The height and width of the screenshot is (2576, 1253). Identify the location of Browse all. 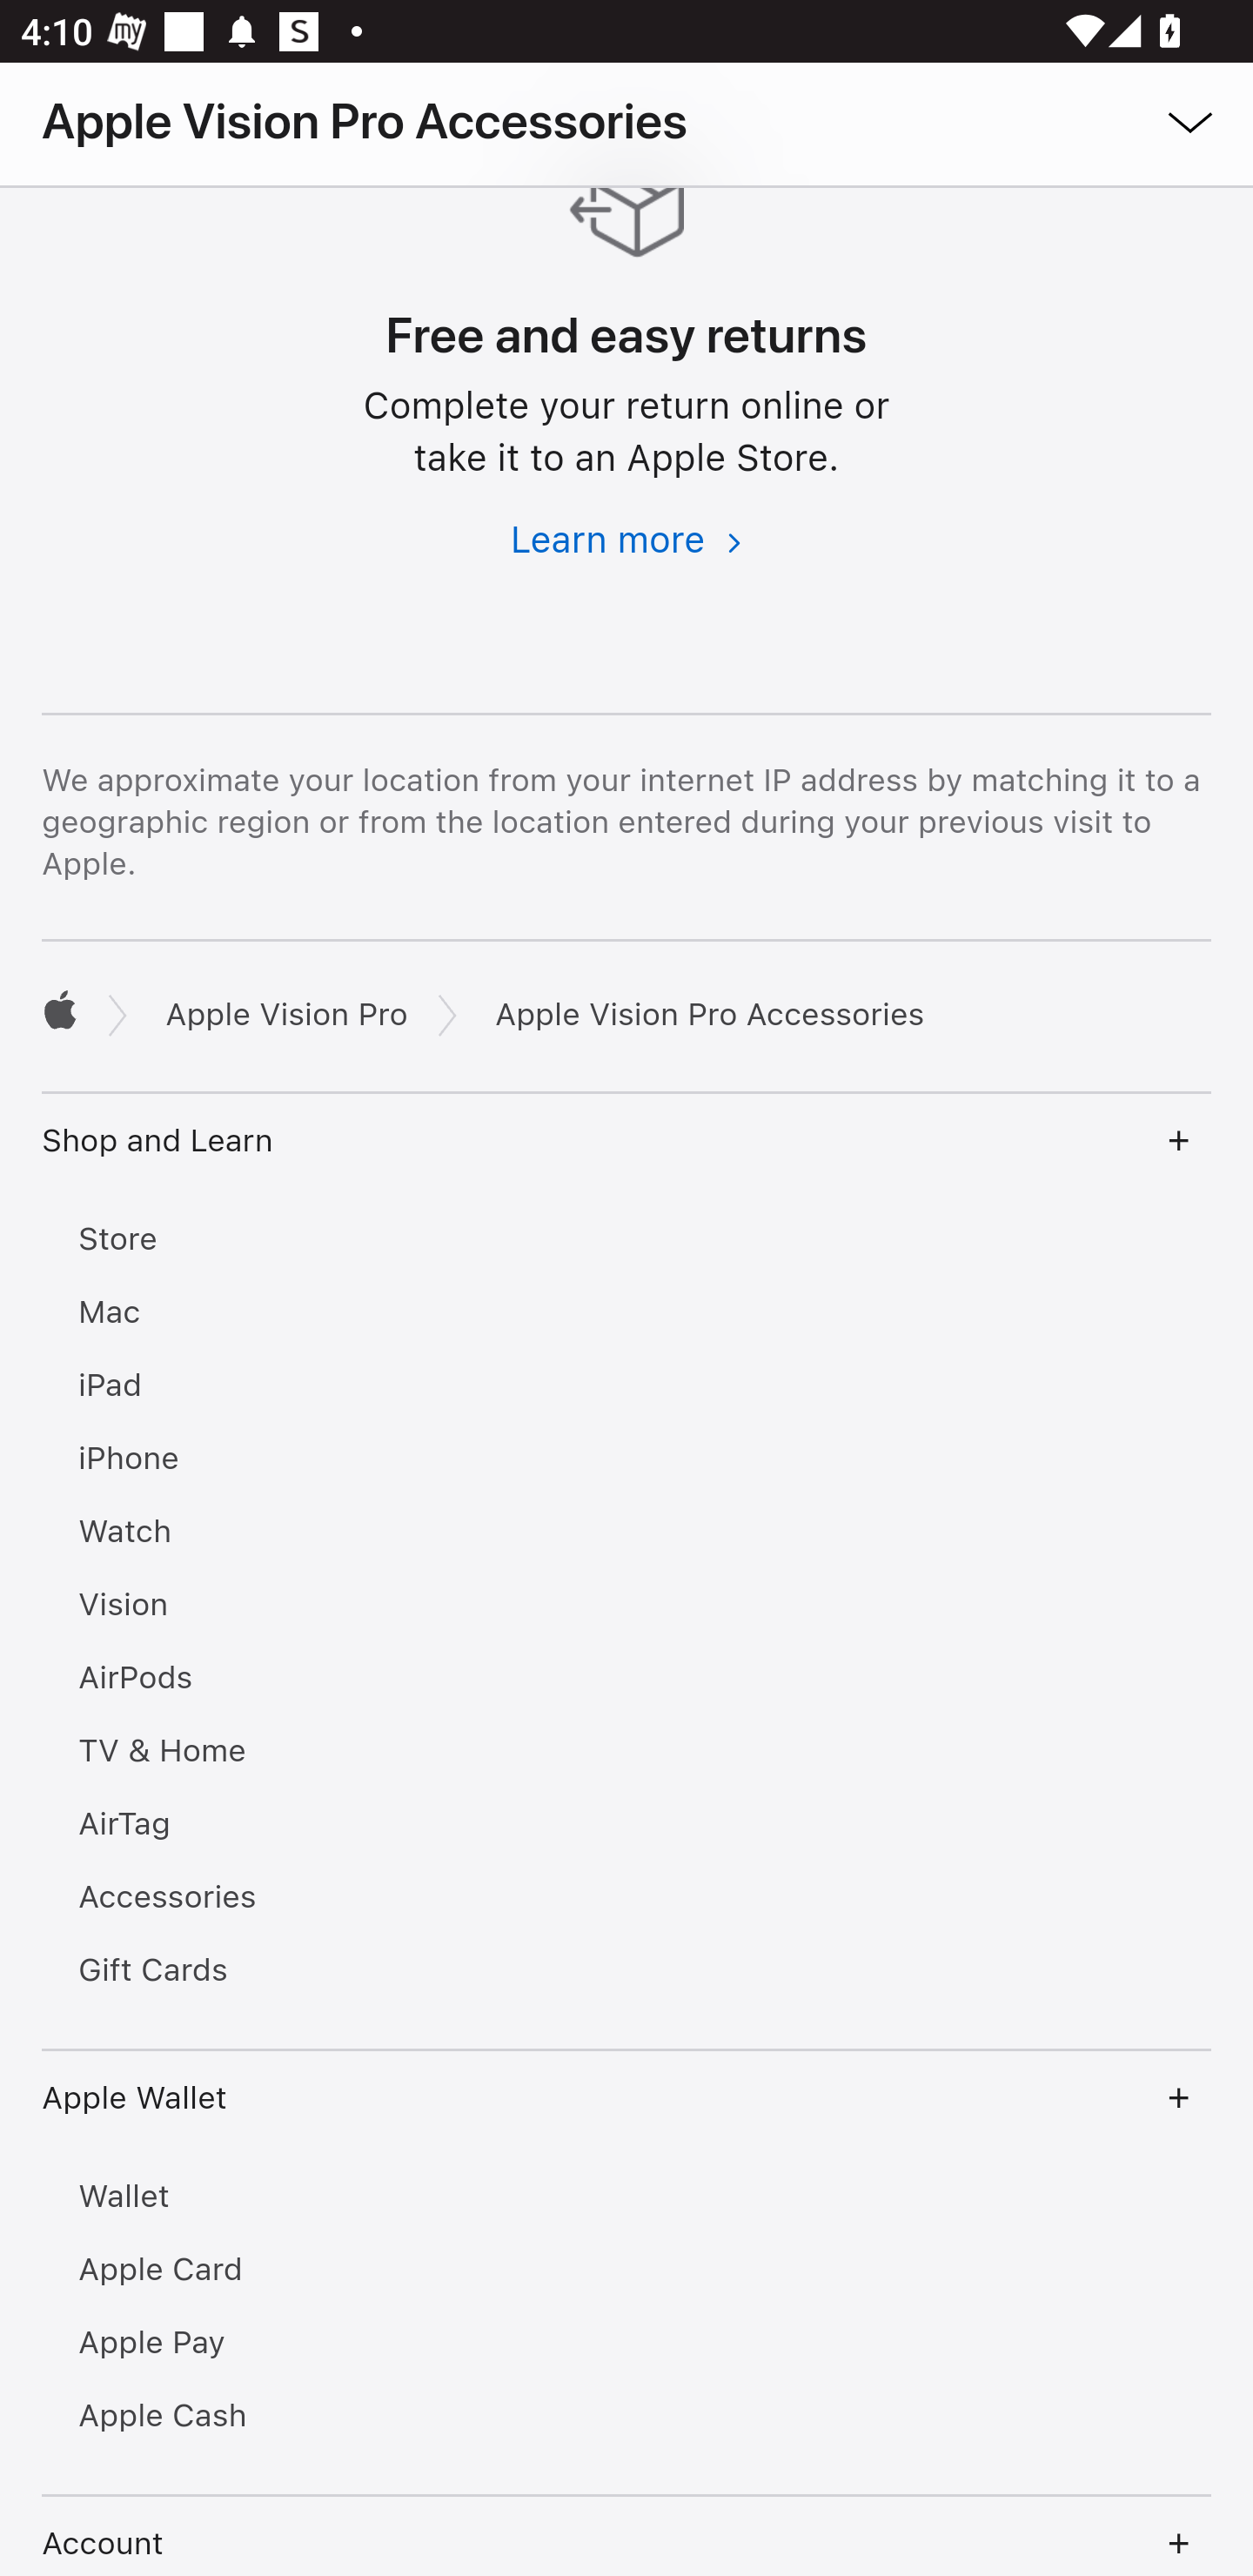
(1149, 120).